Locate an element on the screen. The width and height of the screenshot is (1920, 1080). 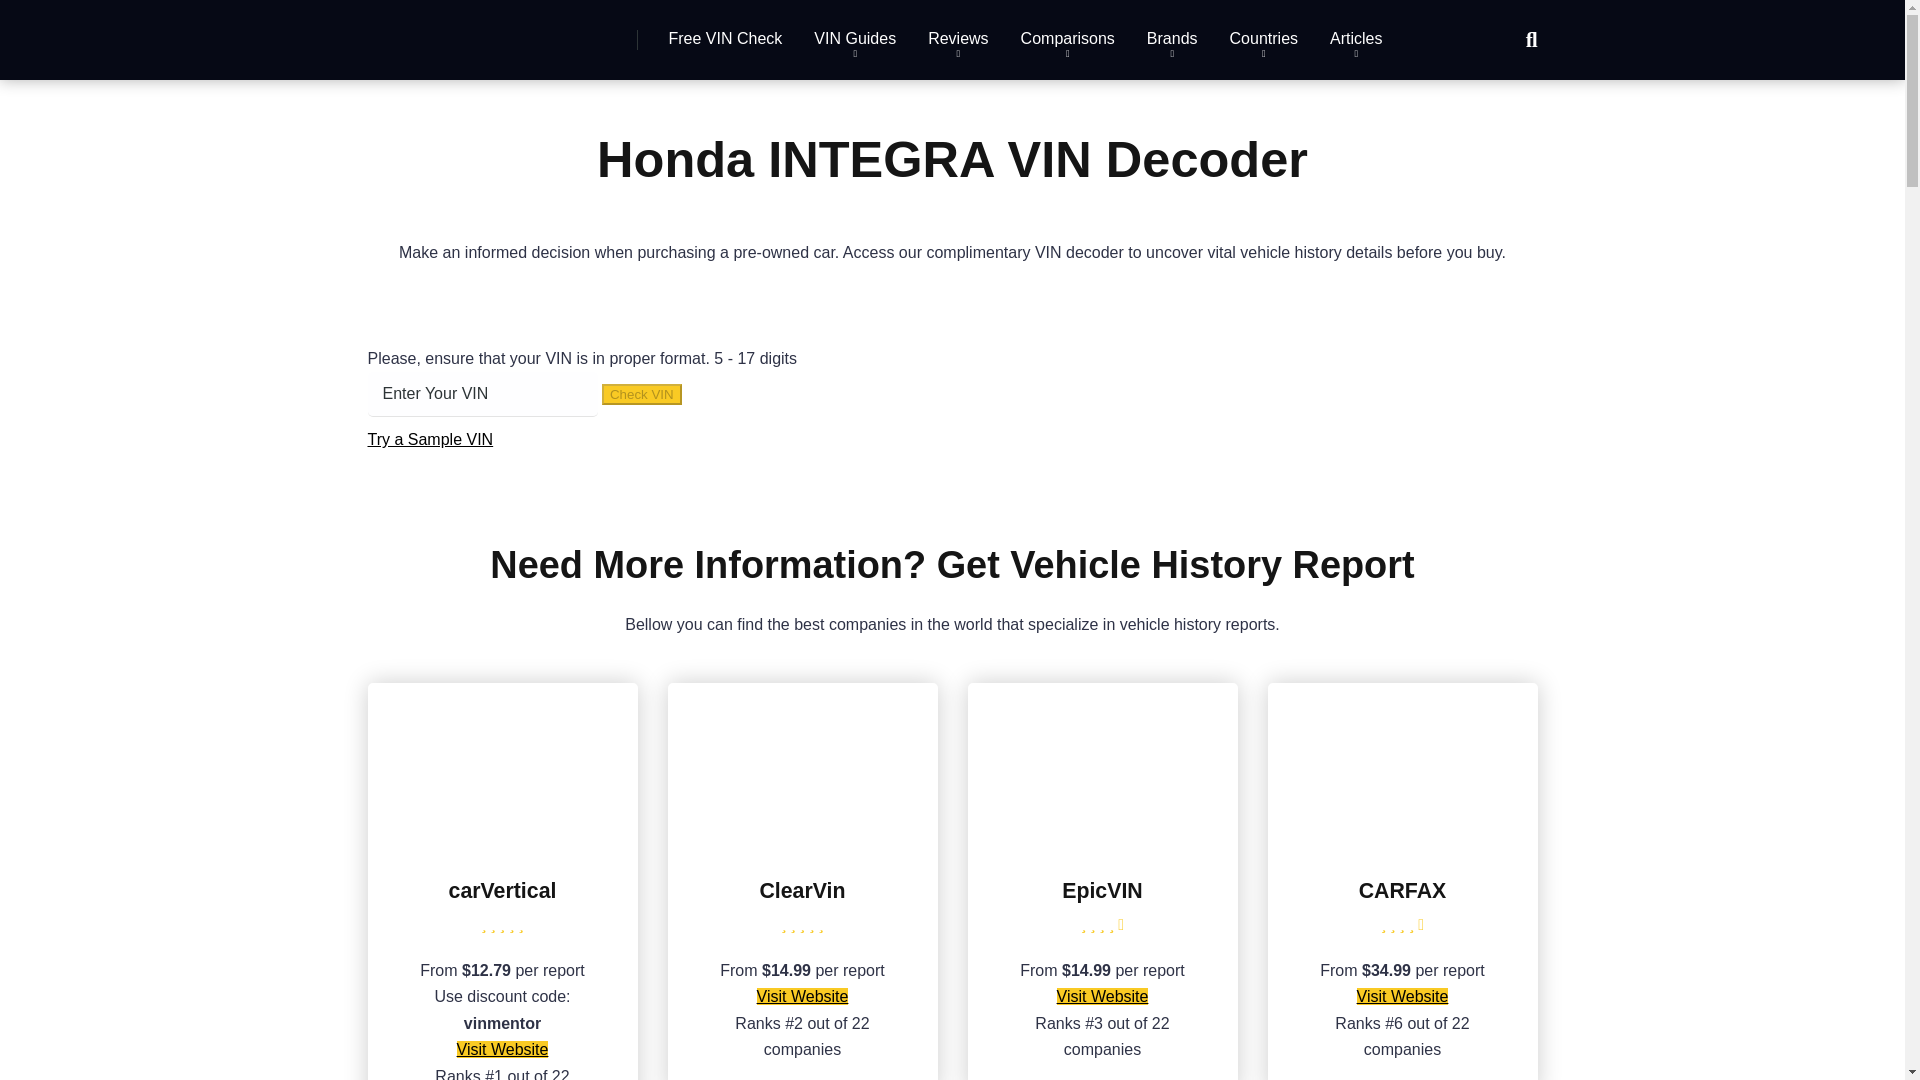
VIN Mentor is located at coordinates (456, 32).